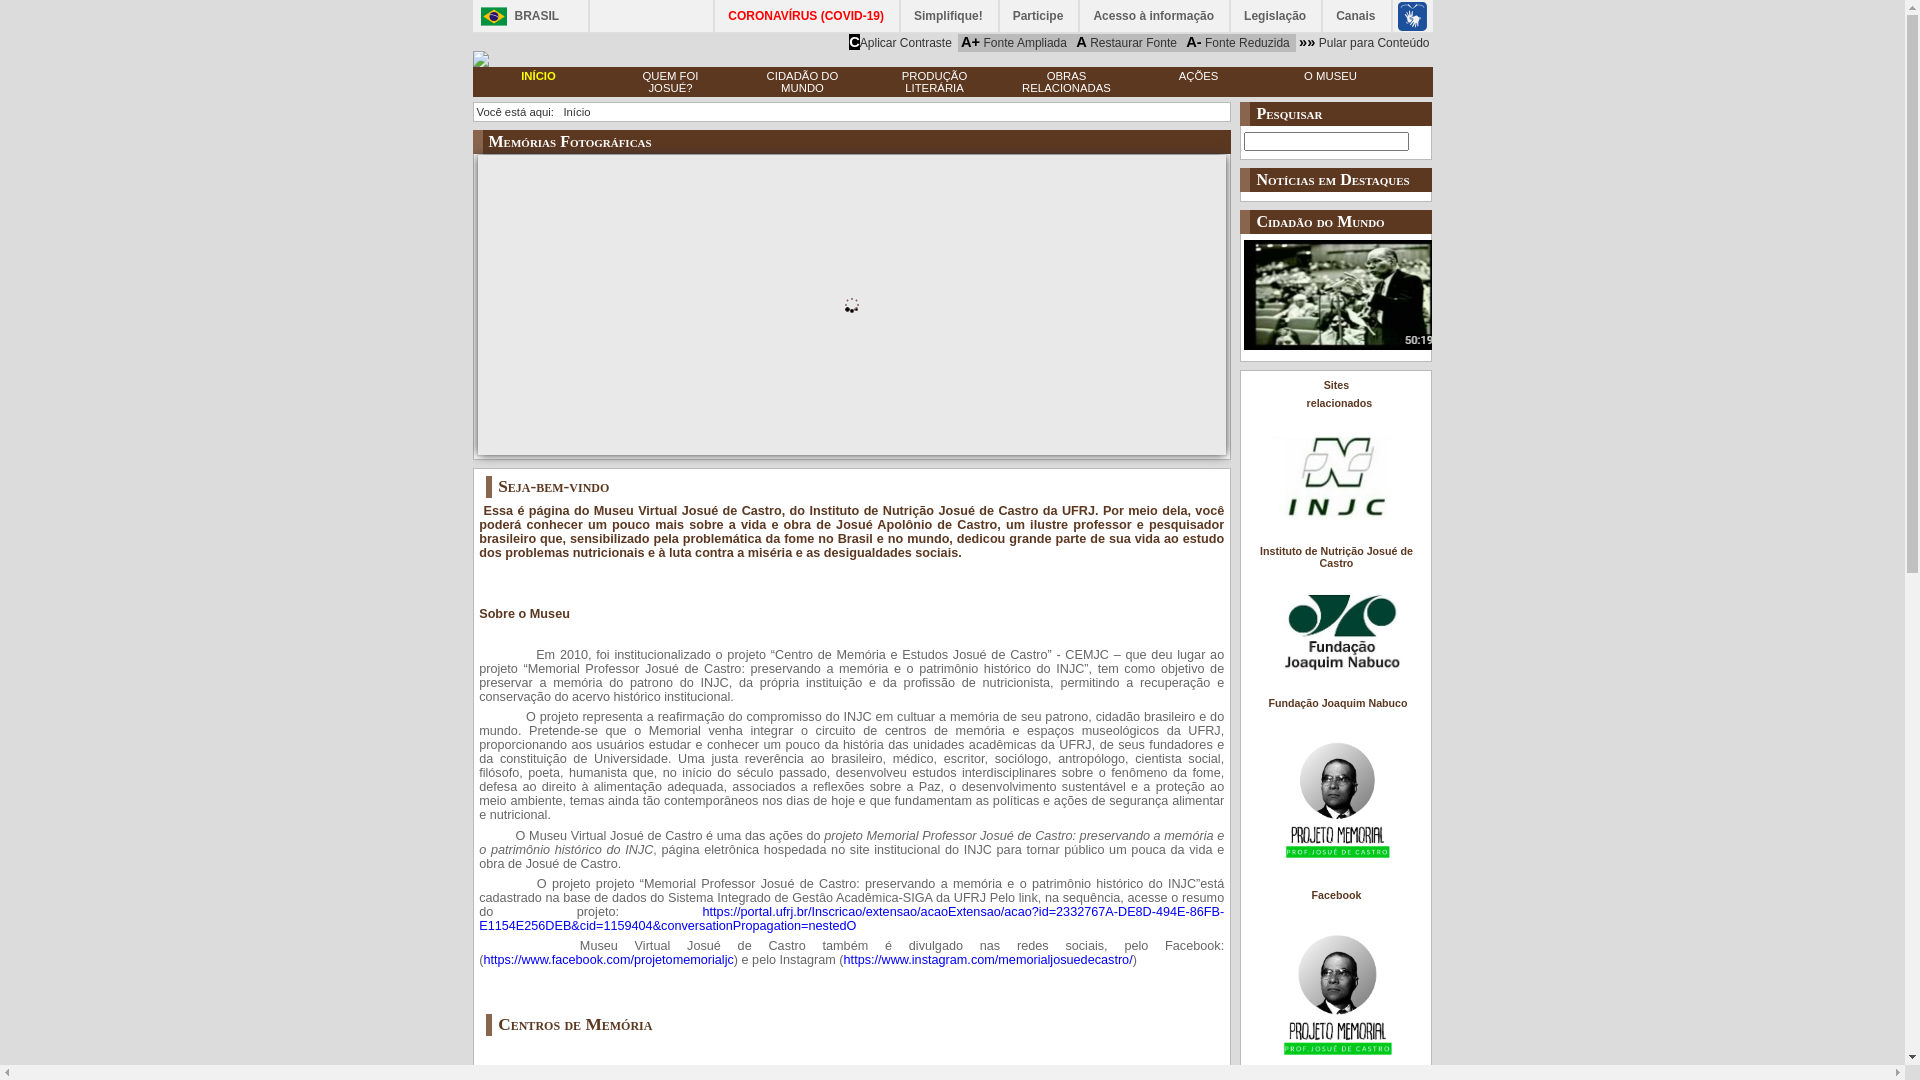 The height and width of the screenshot is (1080, 1920). I want to click on O MUSEU, so click(1330, 76).